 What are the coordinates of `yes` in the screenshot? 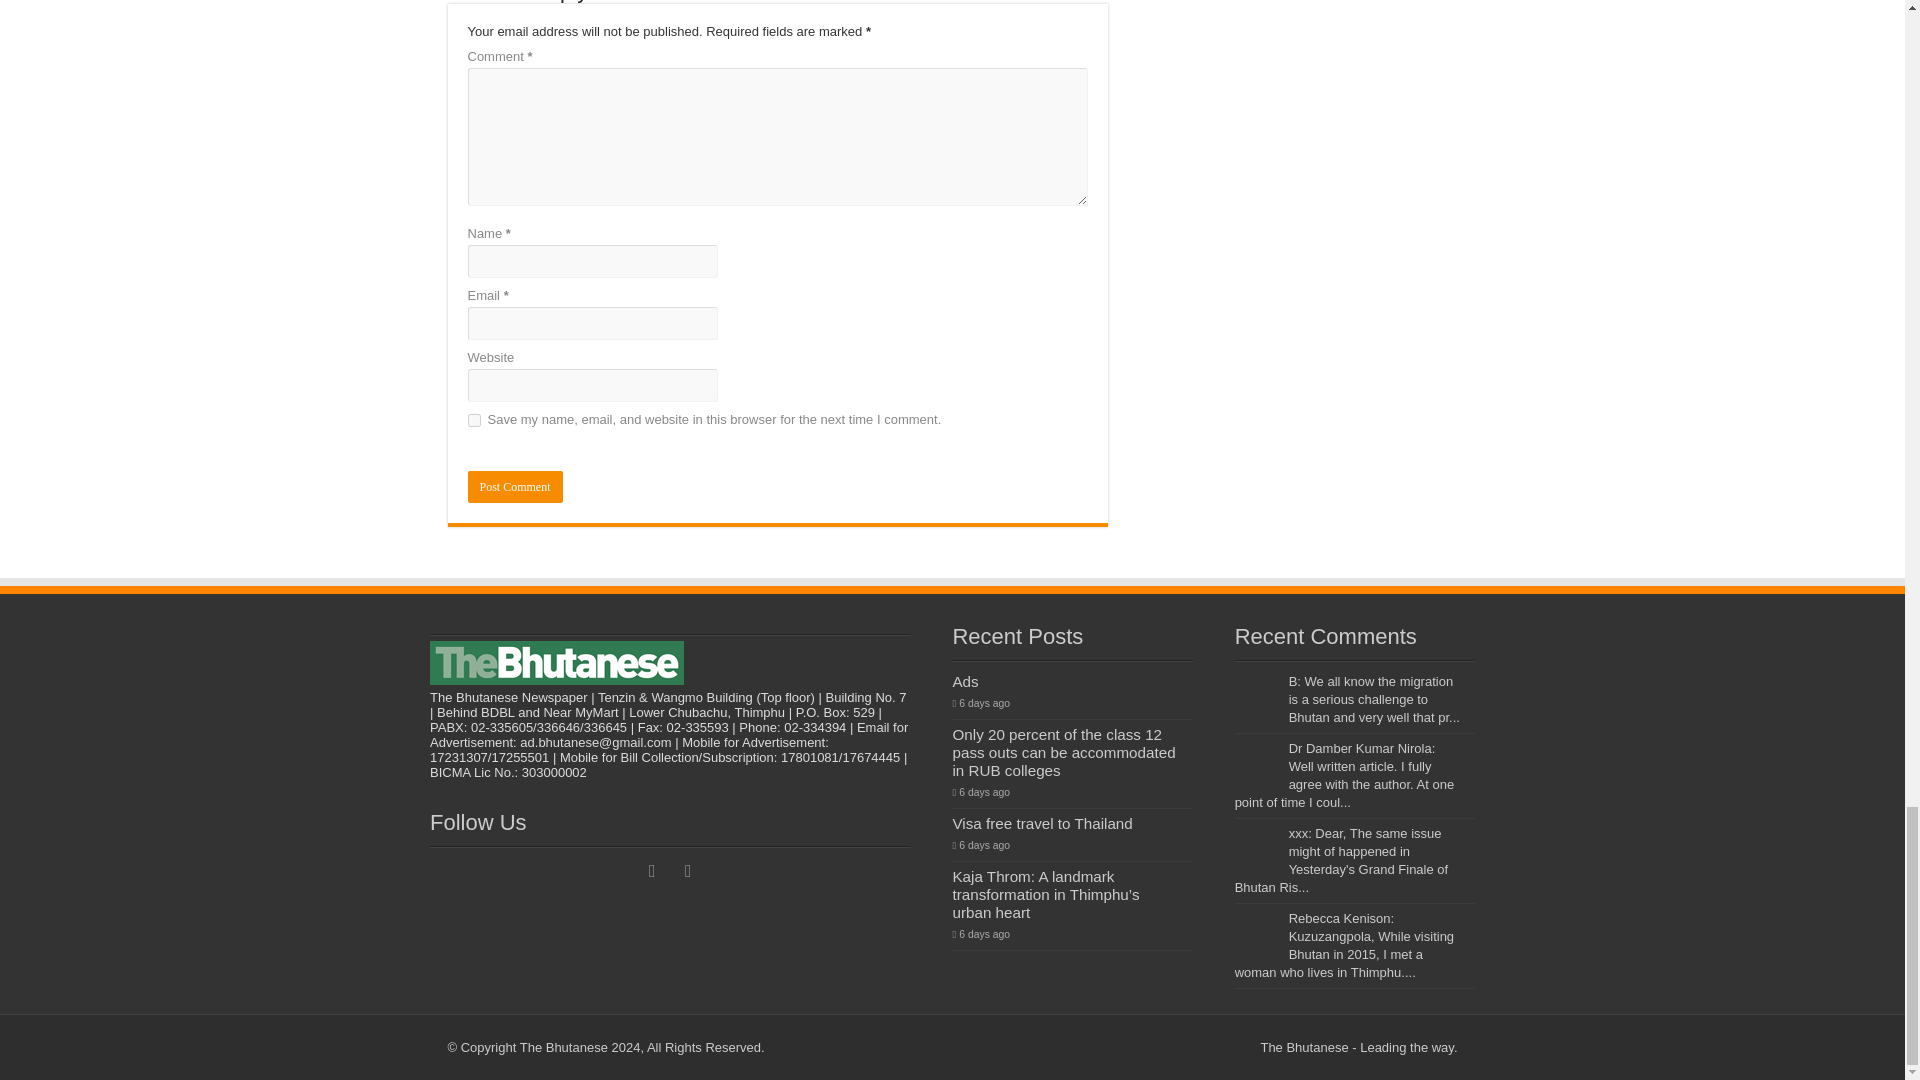 It's located at (474, 420).